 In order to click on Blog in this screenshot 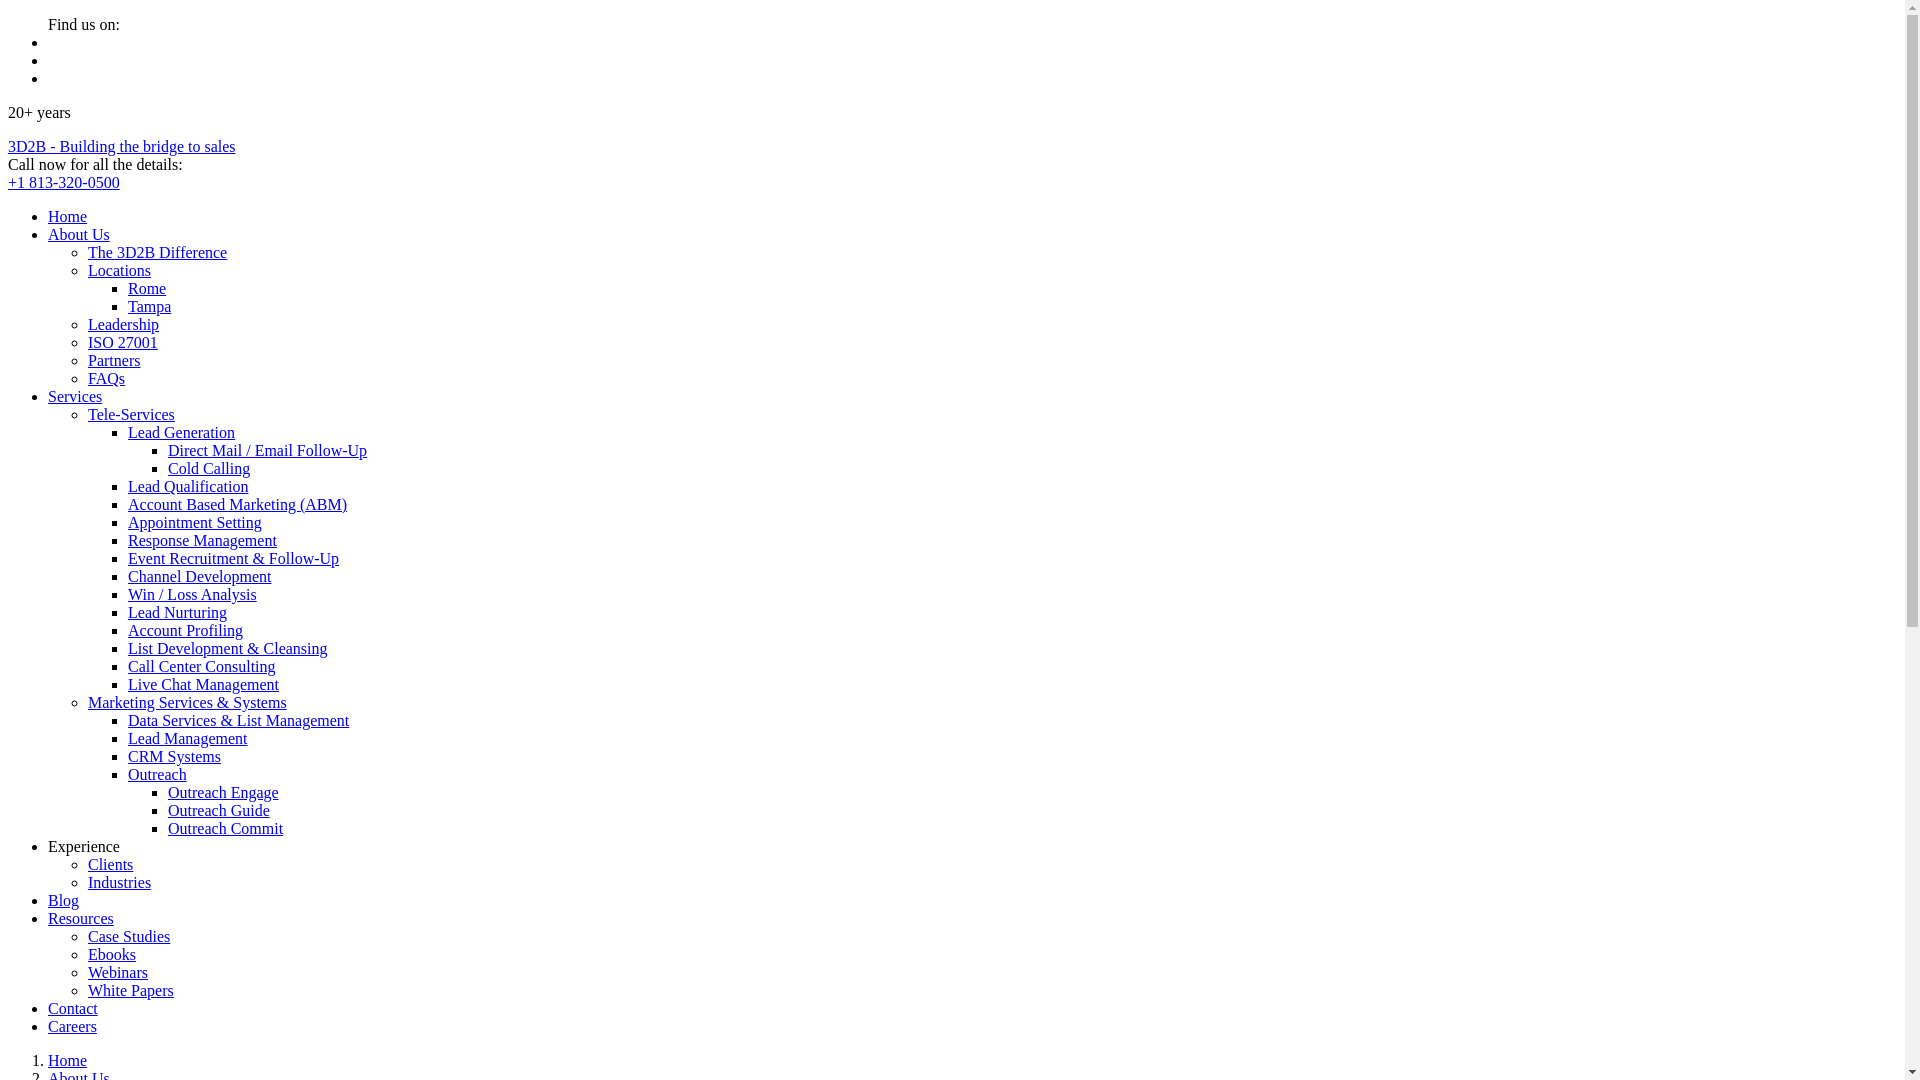, I will do `click(64, 900)`.